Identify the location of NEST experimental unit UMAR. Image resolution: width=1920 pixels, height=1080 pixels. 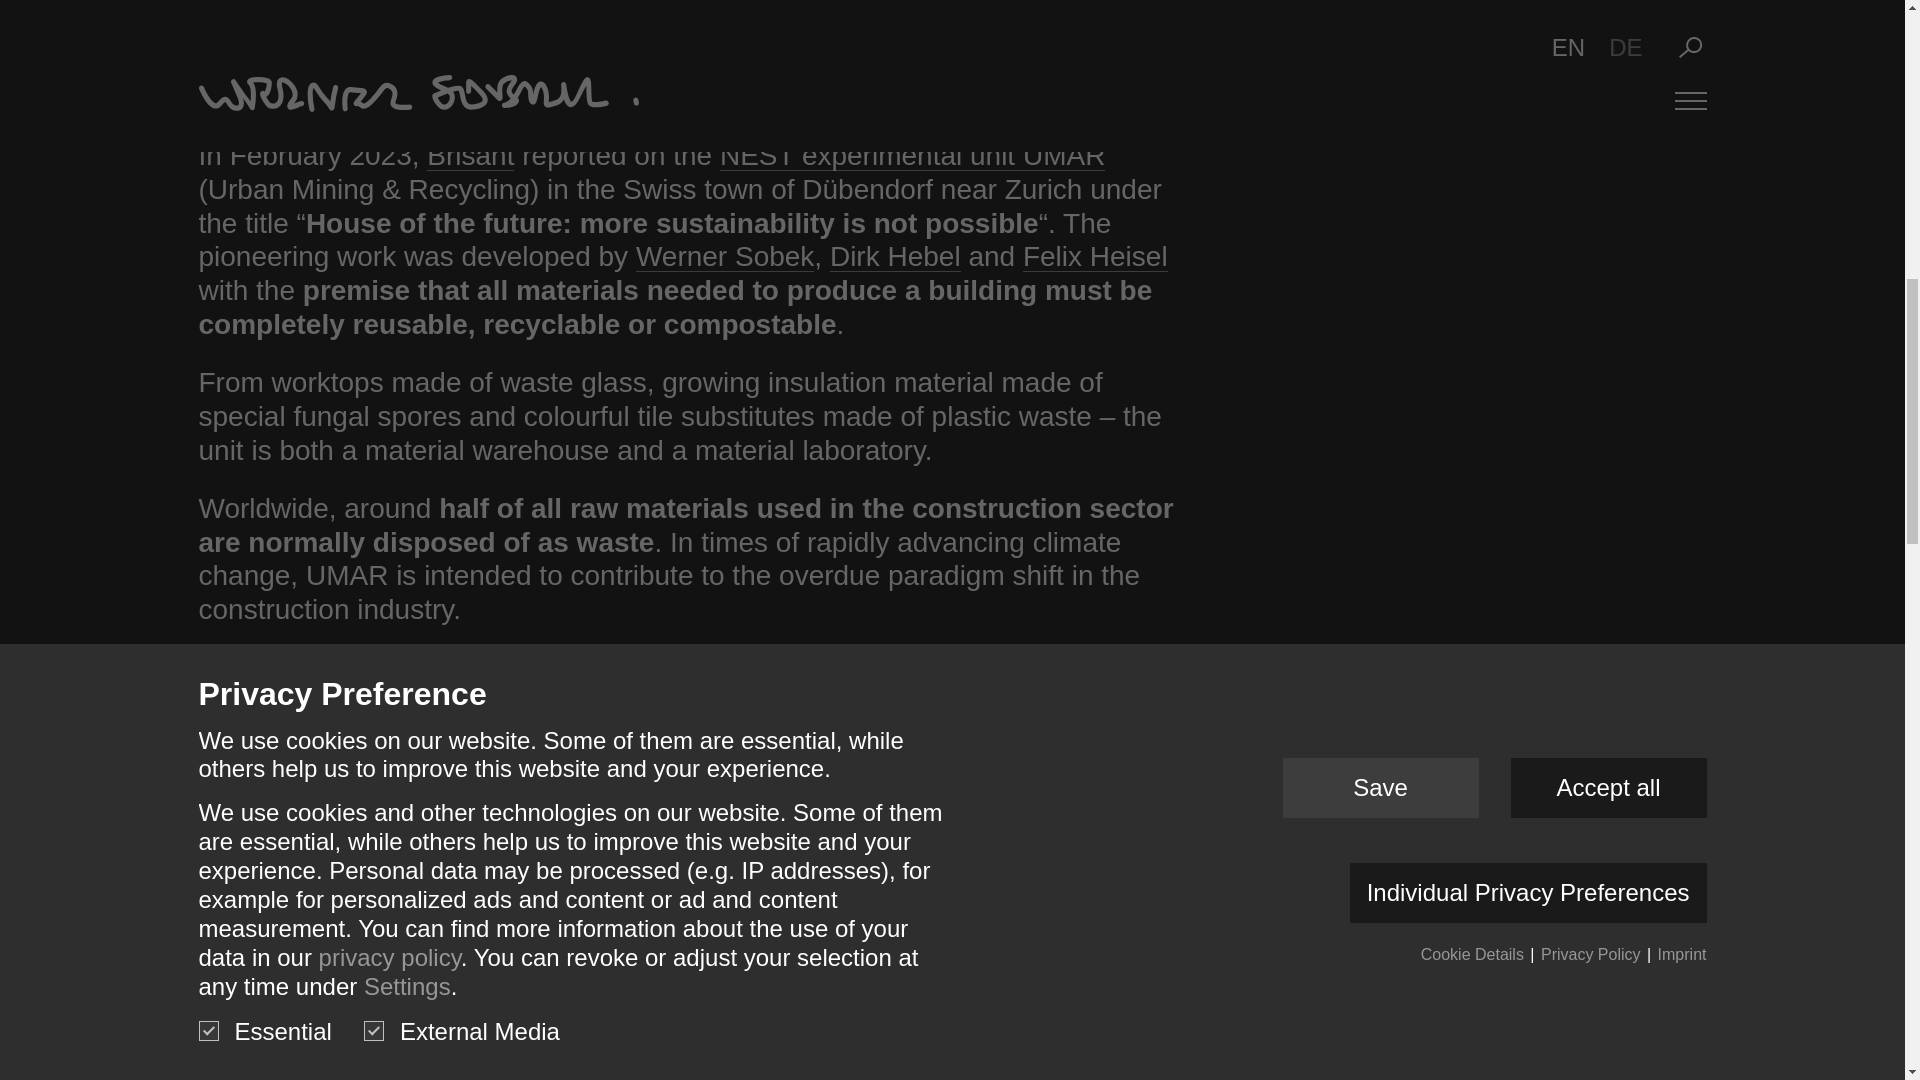
(912, 155).